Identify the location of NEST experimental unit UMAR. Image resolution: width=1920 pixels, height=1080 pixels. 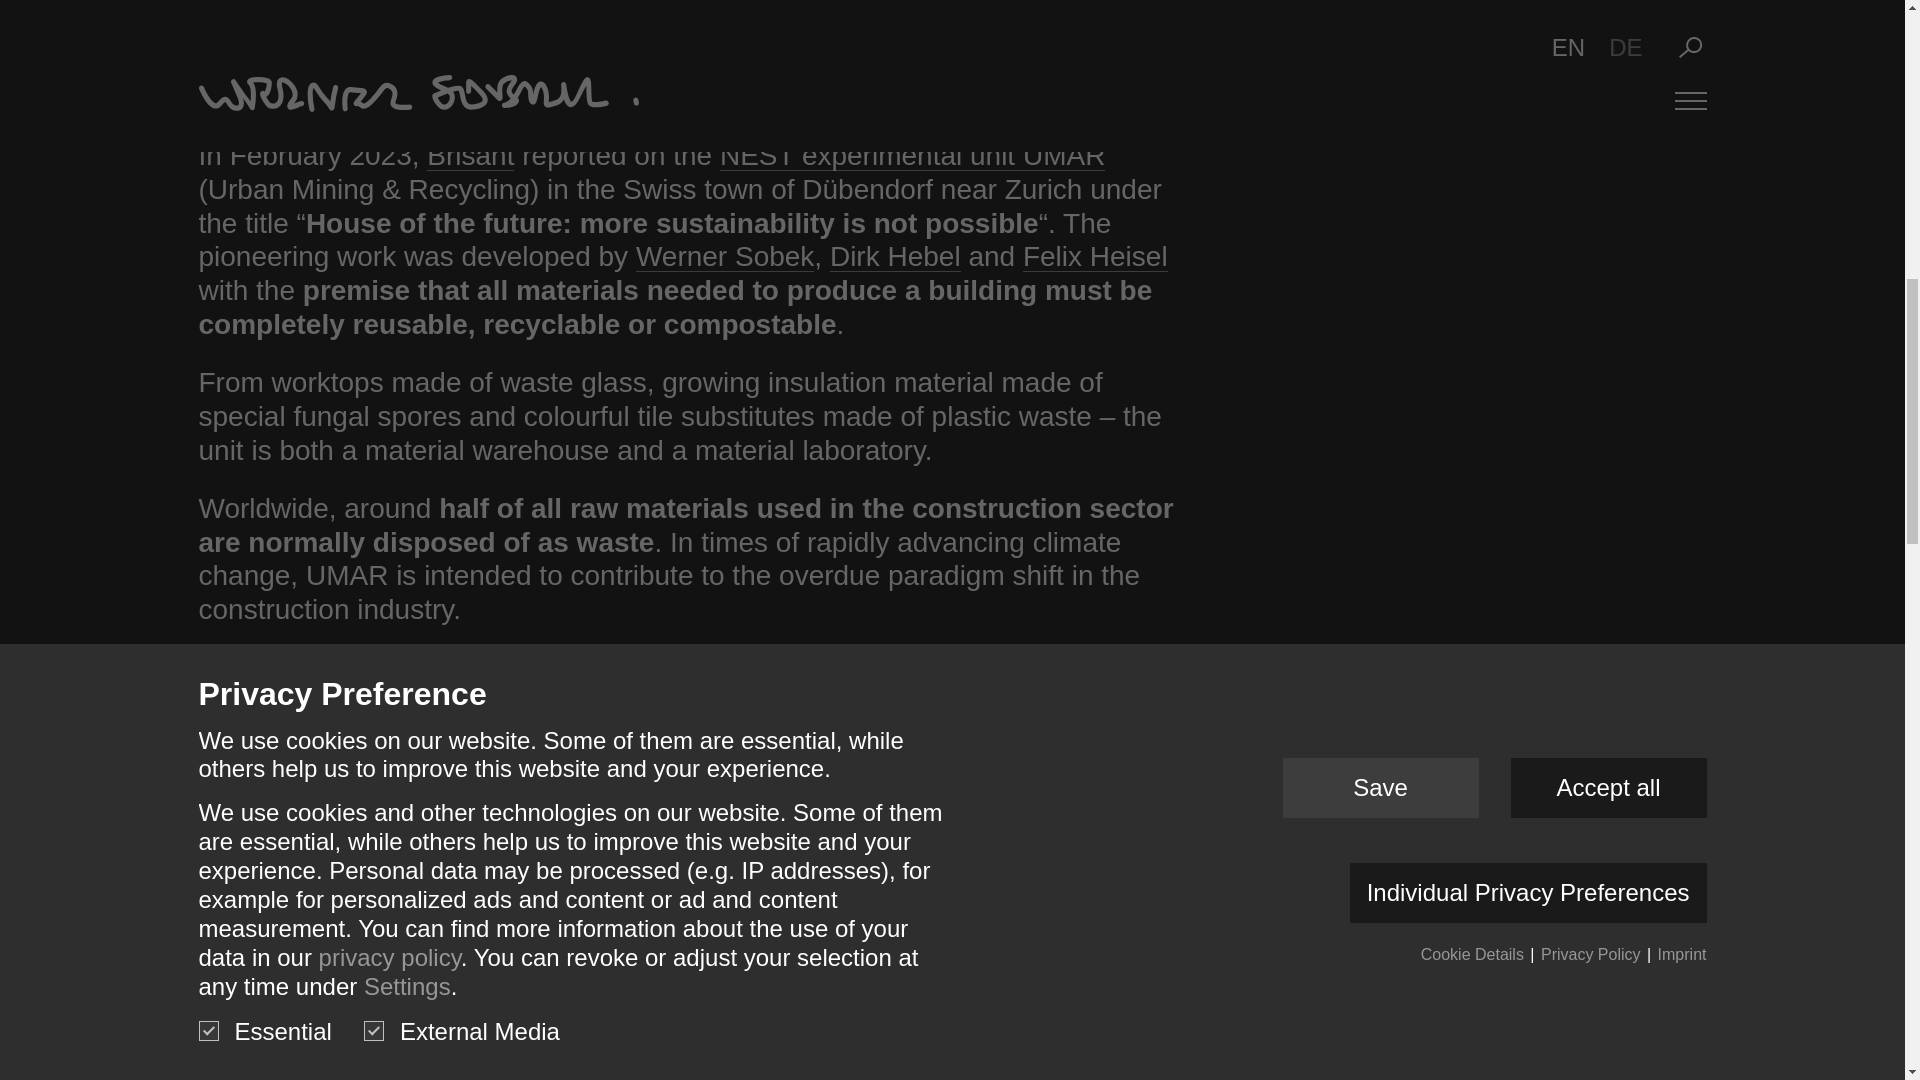
(912, 155).